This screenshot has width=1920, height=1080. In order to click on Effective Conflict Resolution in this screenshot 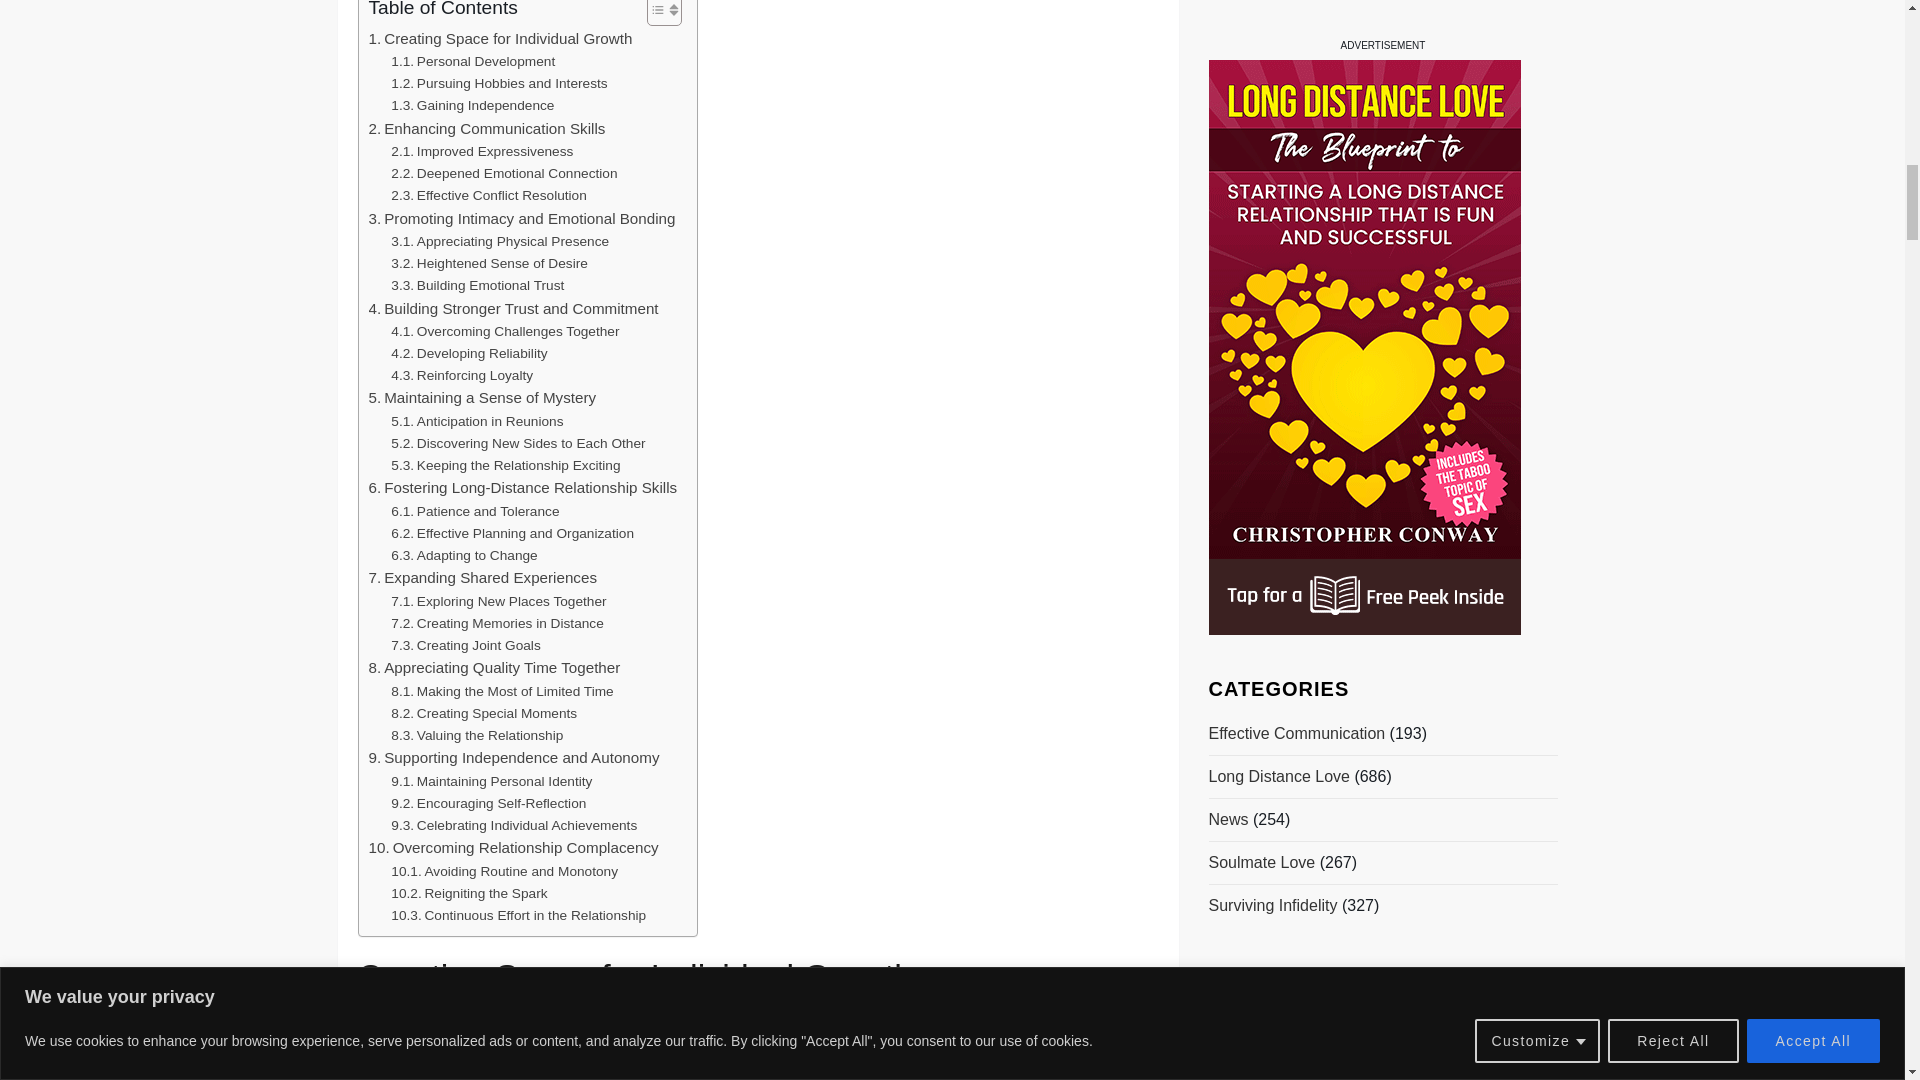, I will do `click(489, 196)`.